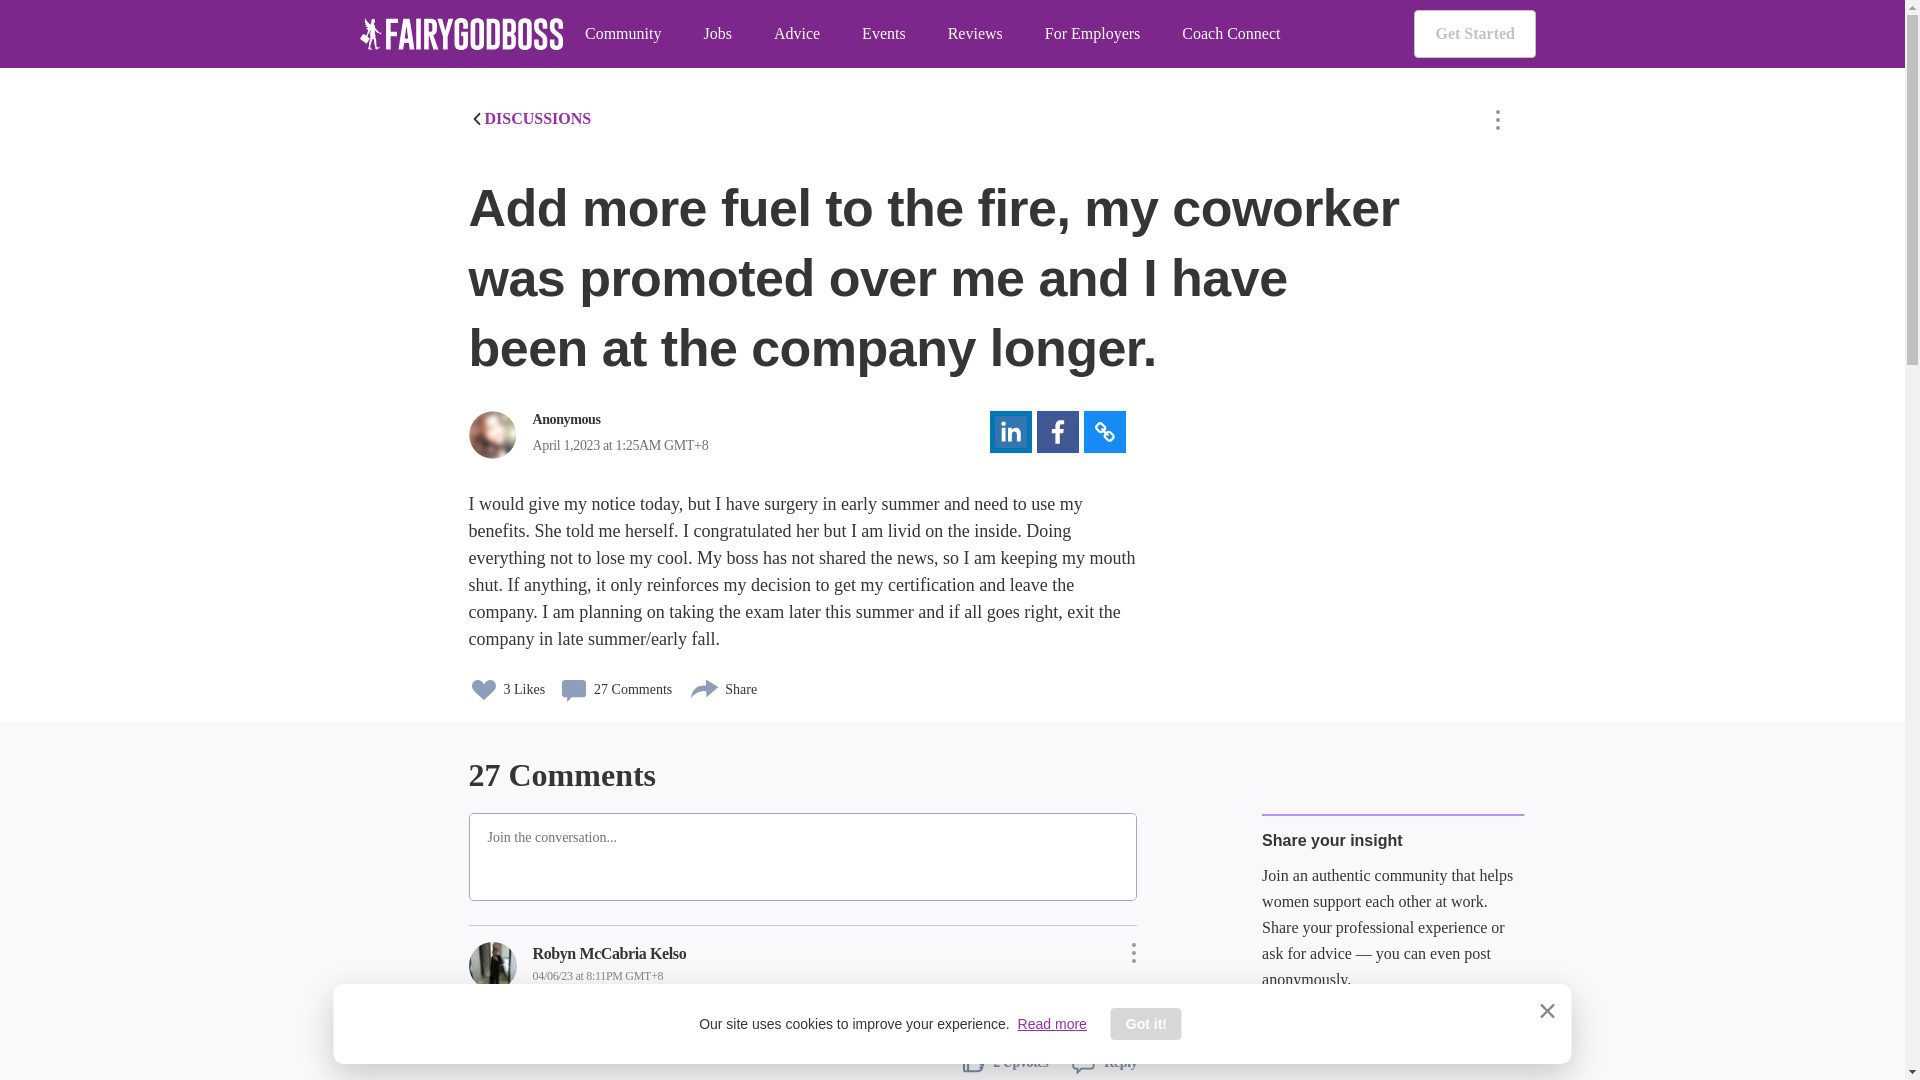 Image resolution: width=1920 pixels, height=1080 pixels. I want to click on Coach Connect, so click(1231, 34).